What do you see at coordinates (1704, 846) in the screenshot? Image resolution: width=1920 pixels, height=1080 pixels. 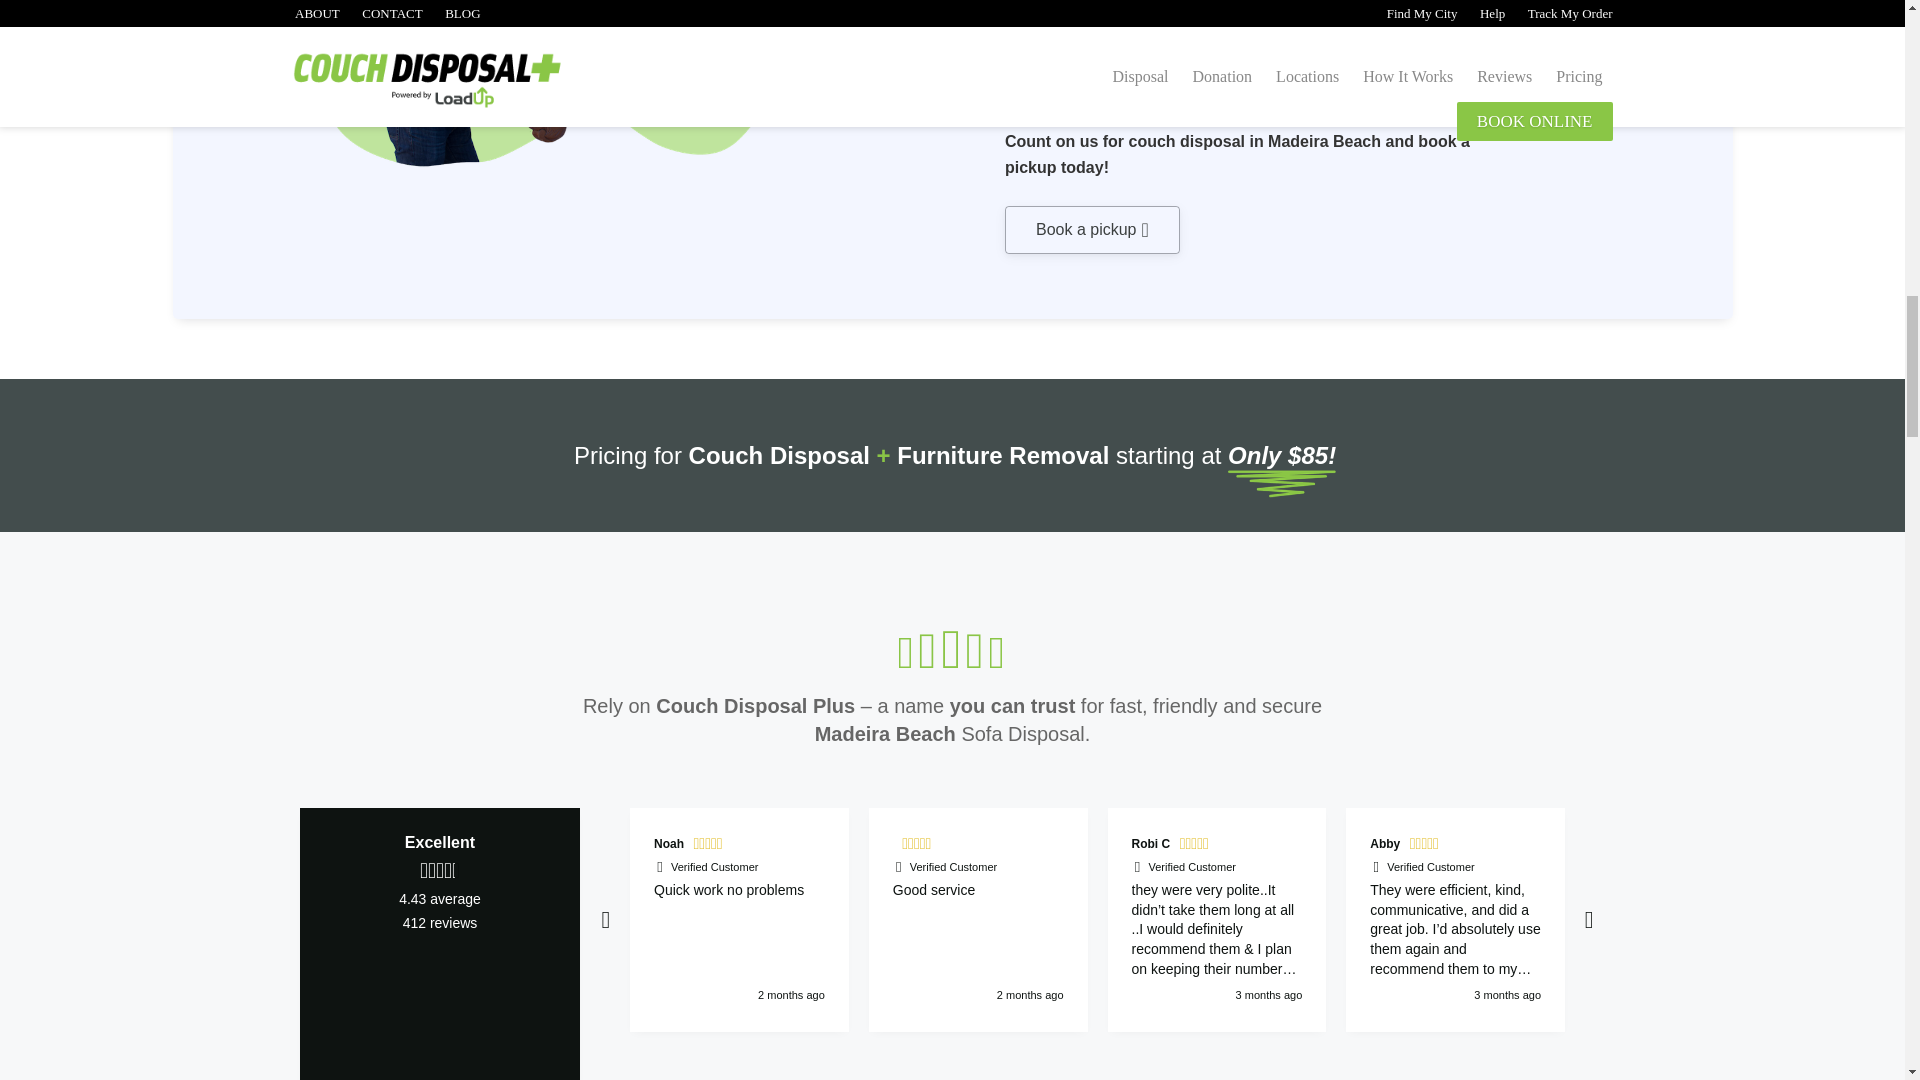 I see `5 Stars` at bounding box center [1704, 846].